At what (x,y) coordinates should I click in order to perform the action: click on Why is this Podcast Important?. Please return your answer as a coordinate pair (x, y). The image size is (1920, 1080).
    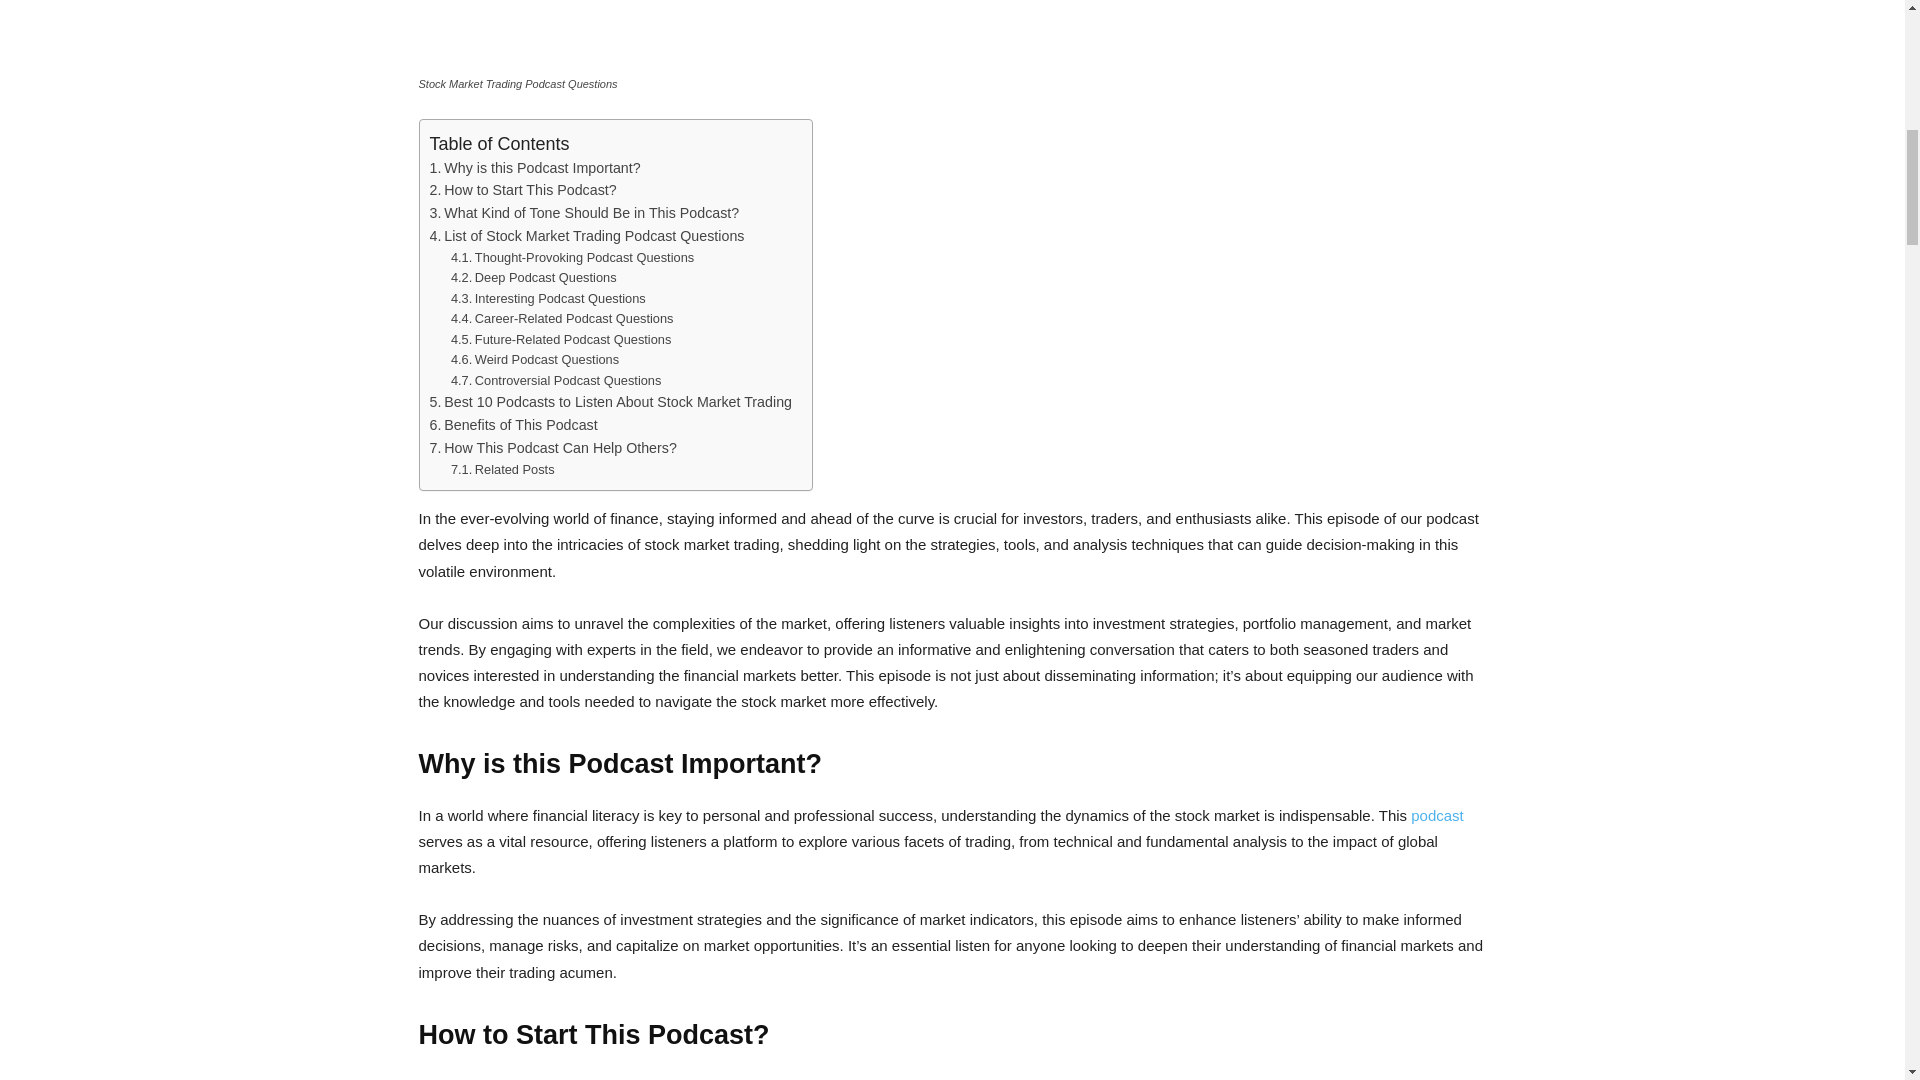
    Looking at the image, I should click on (536, 168).